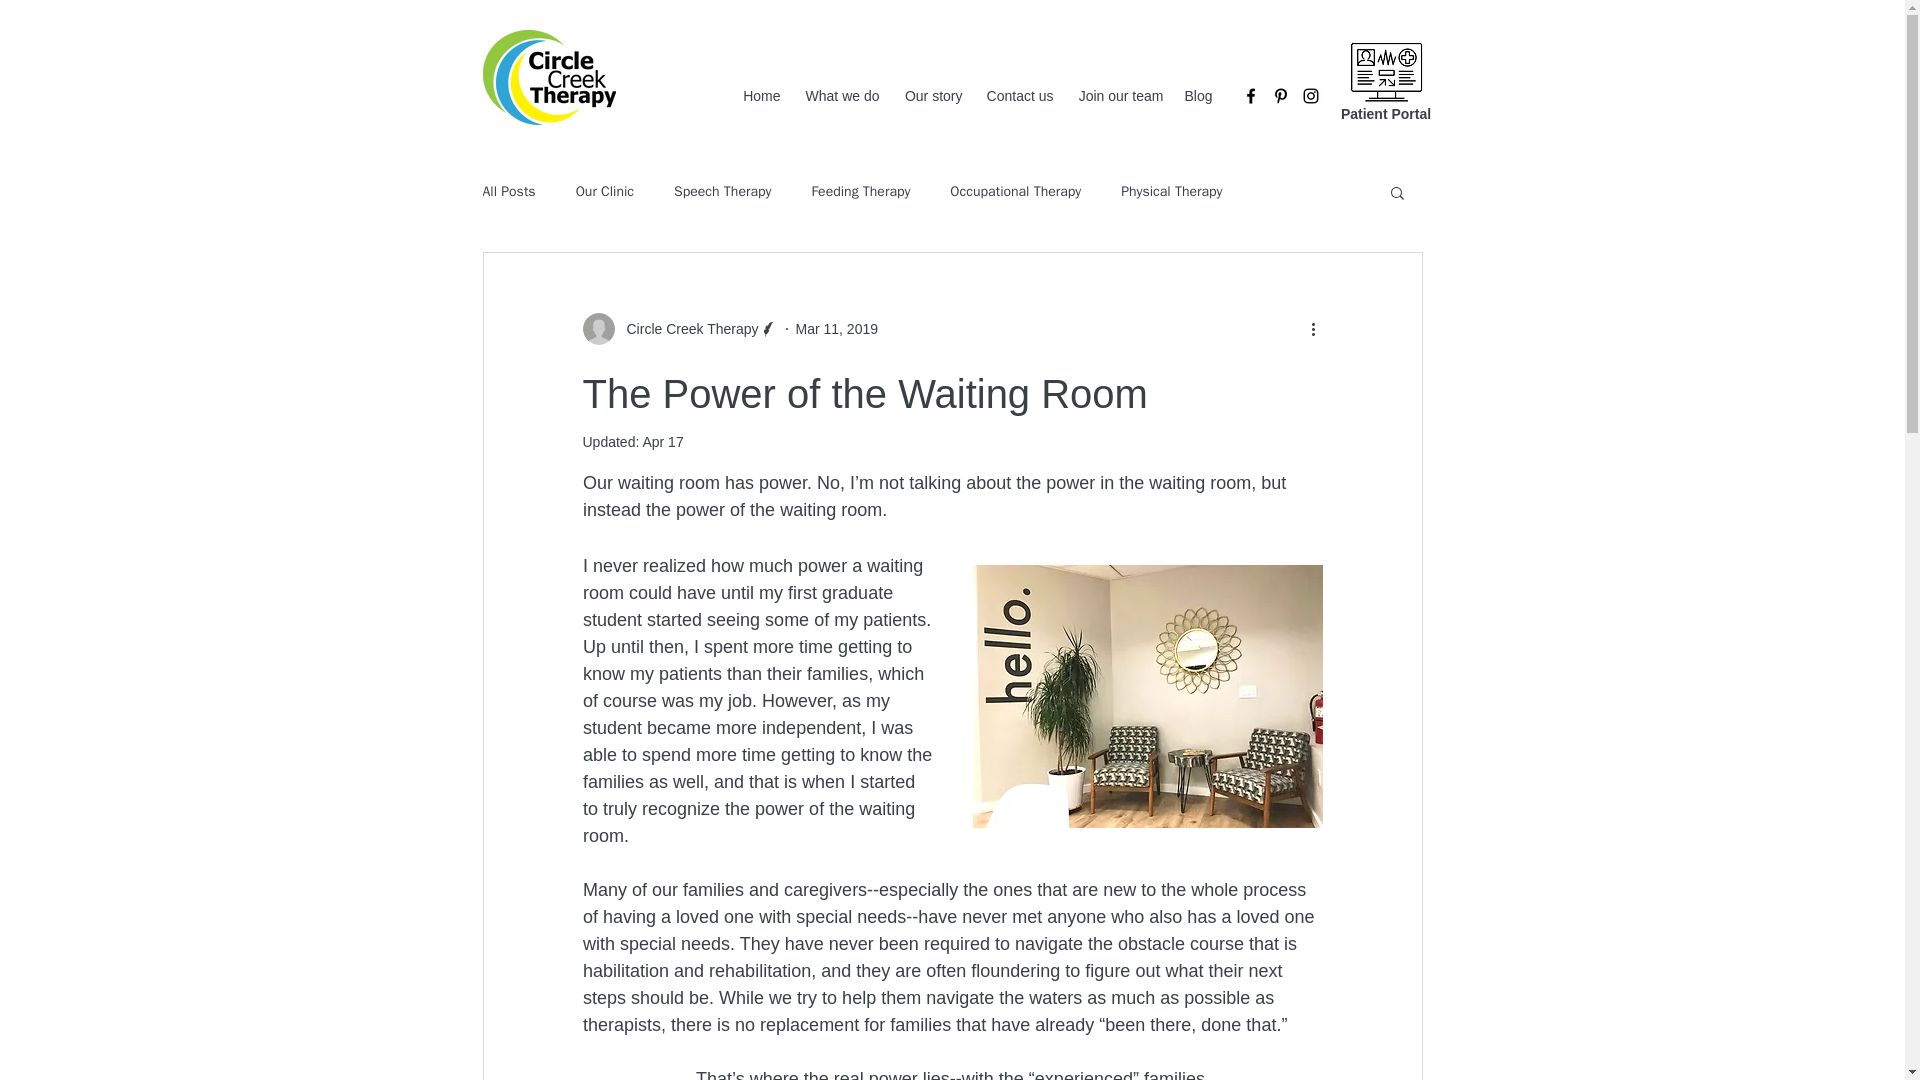 The image size is (1920, 1080). I want to click on Occupational Therapy, so click(1015, 191).